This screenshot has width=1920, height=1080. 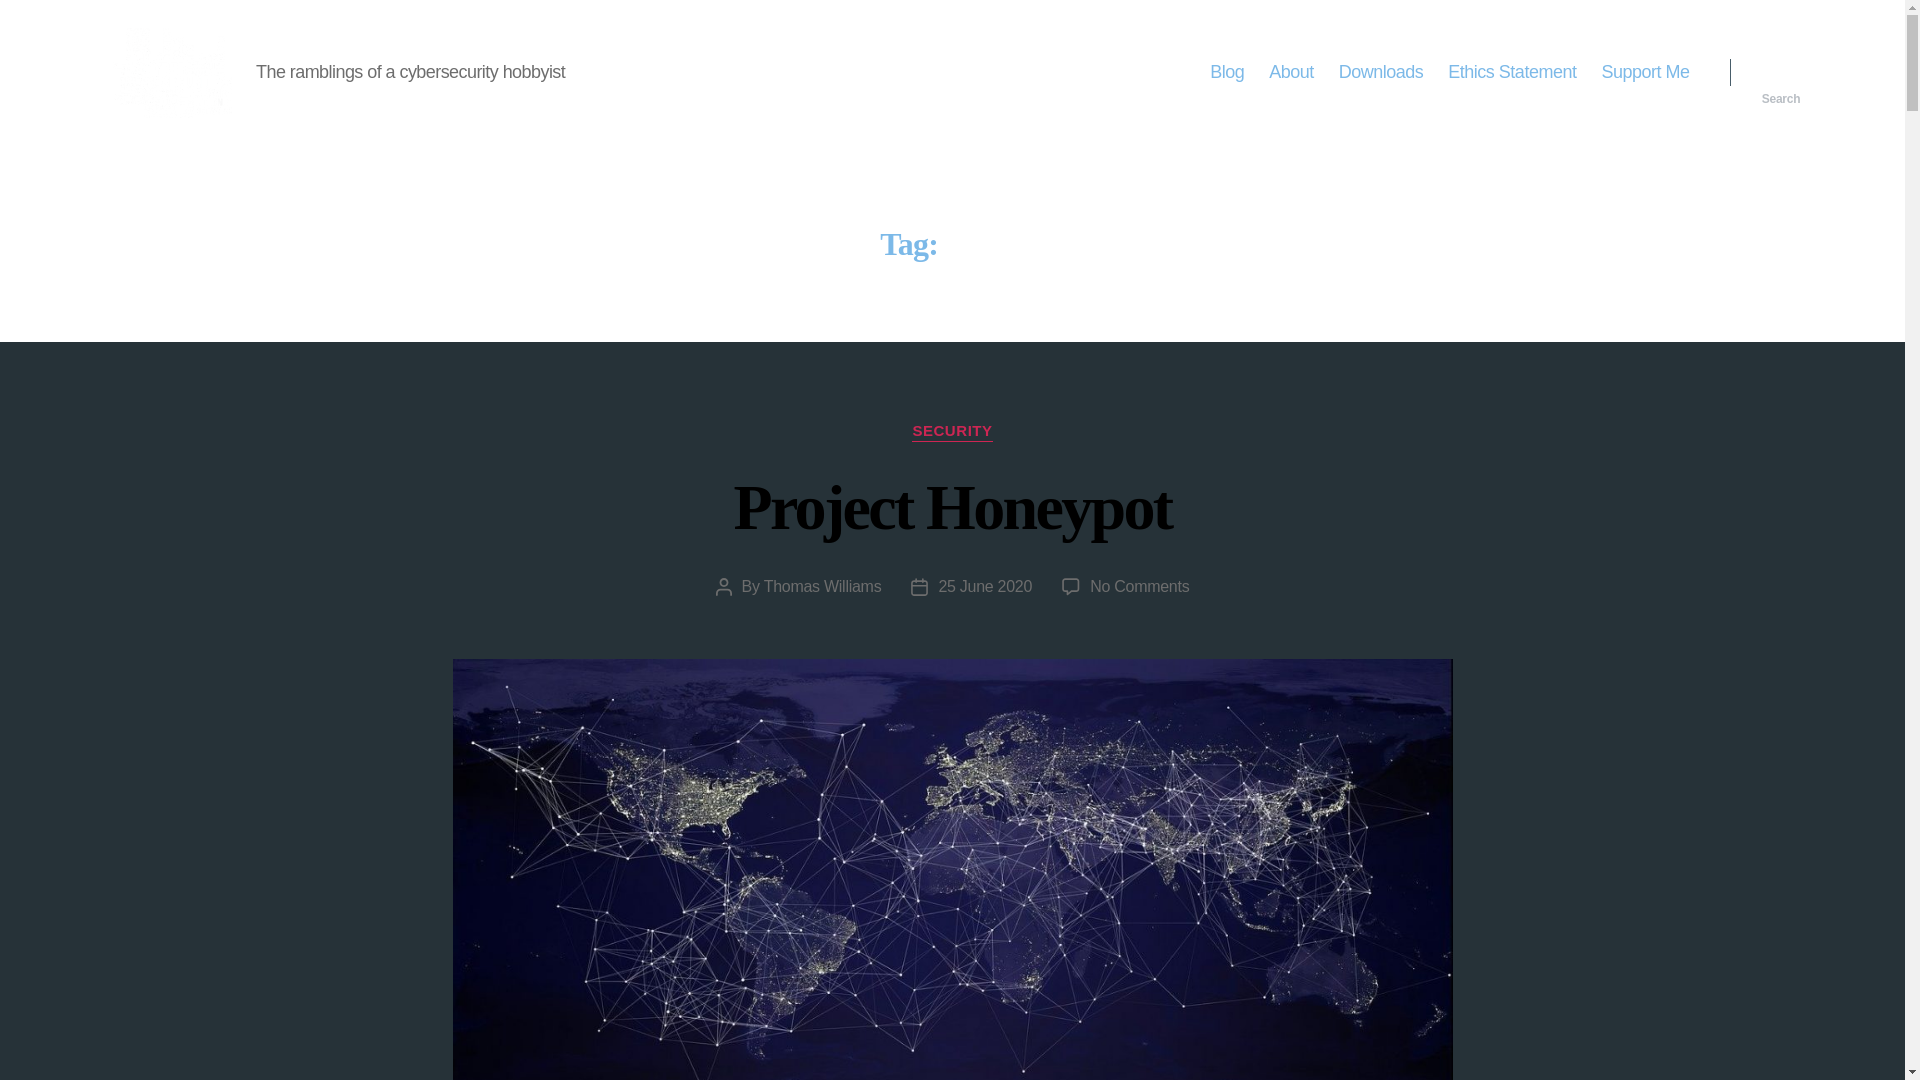 I want to click on Search, so click(x=1781, y=72).